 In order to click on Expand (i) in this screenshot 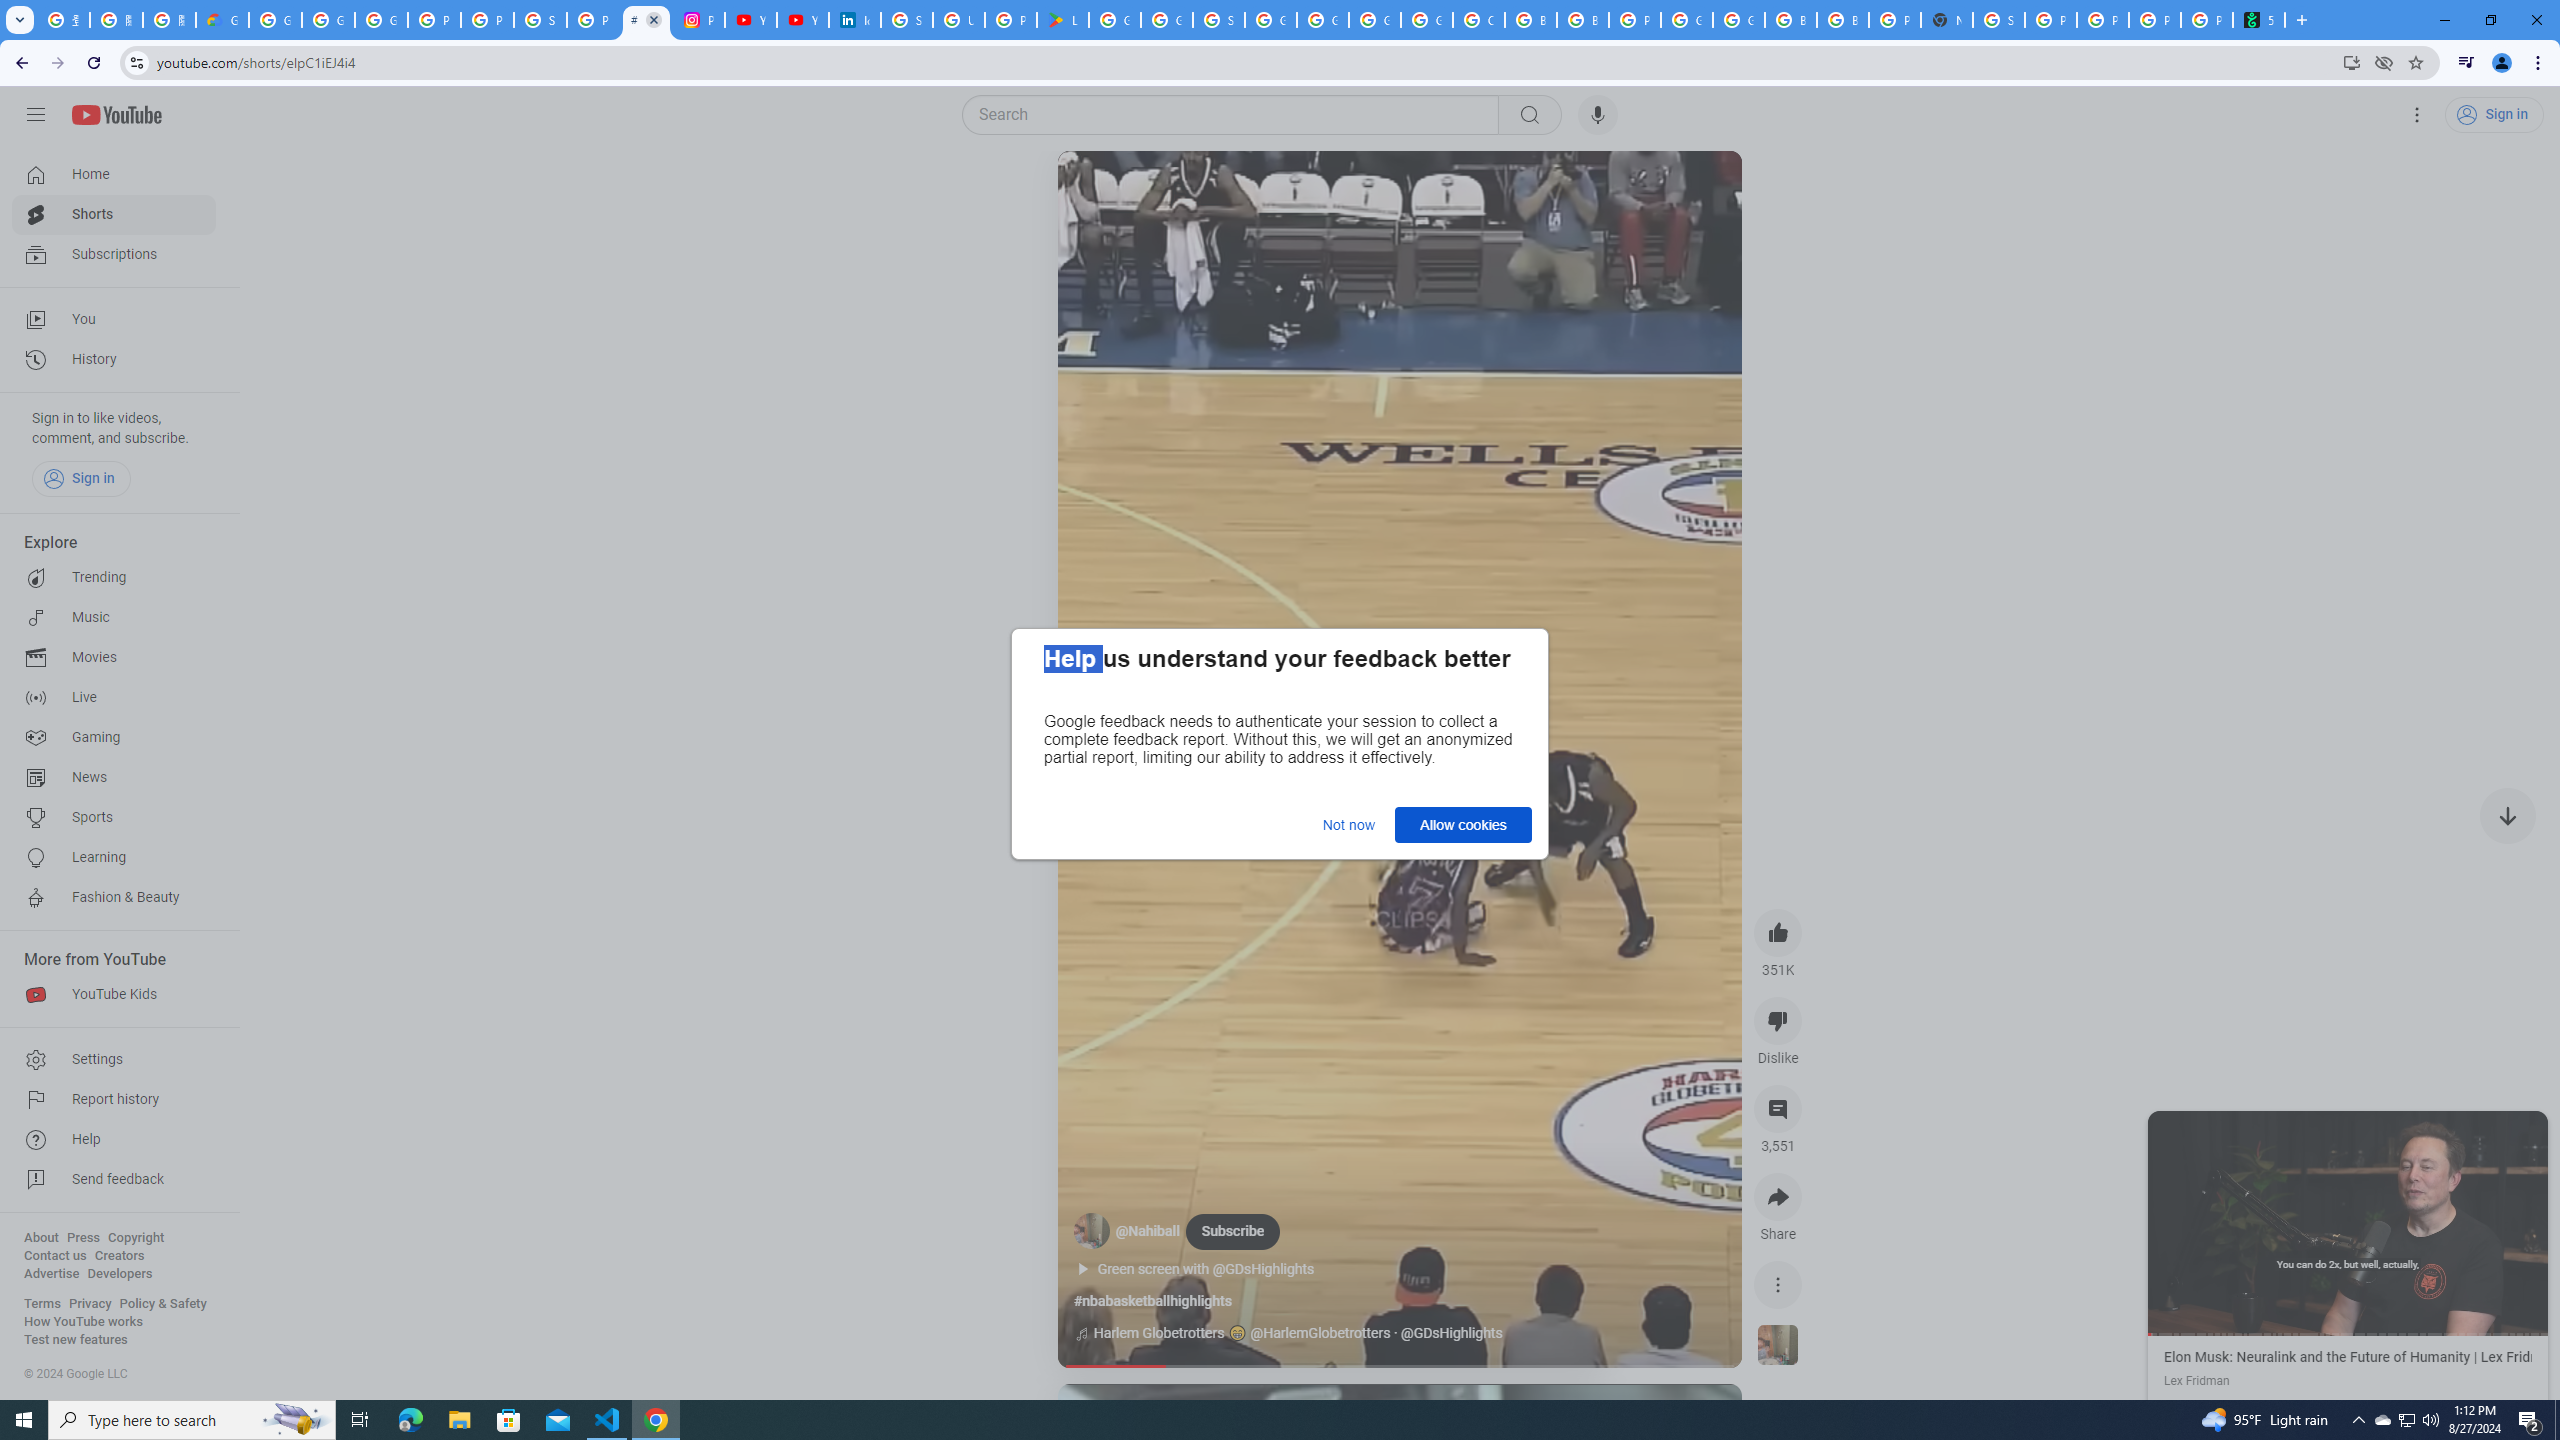, I will do `click(2168, 1130)`.